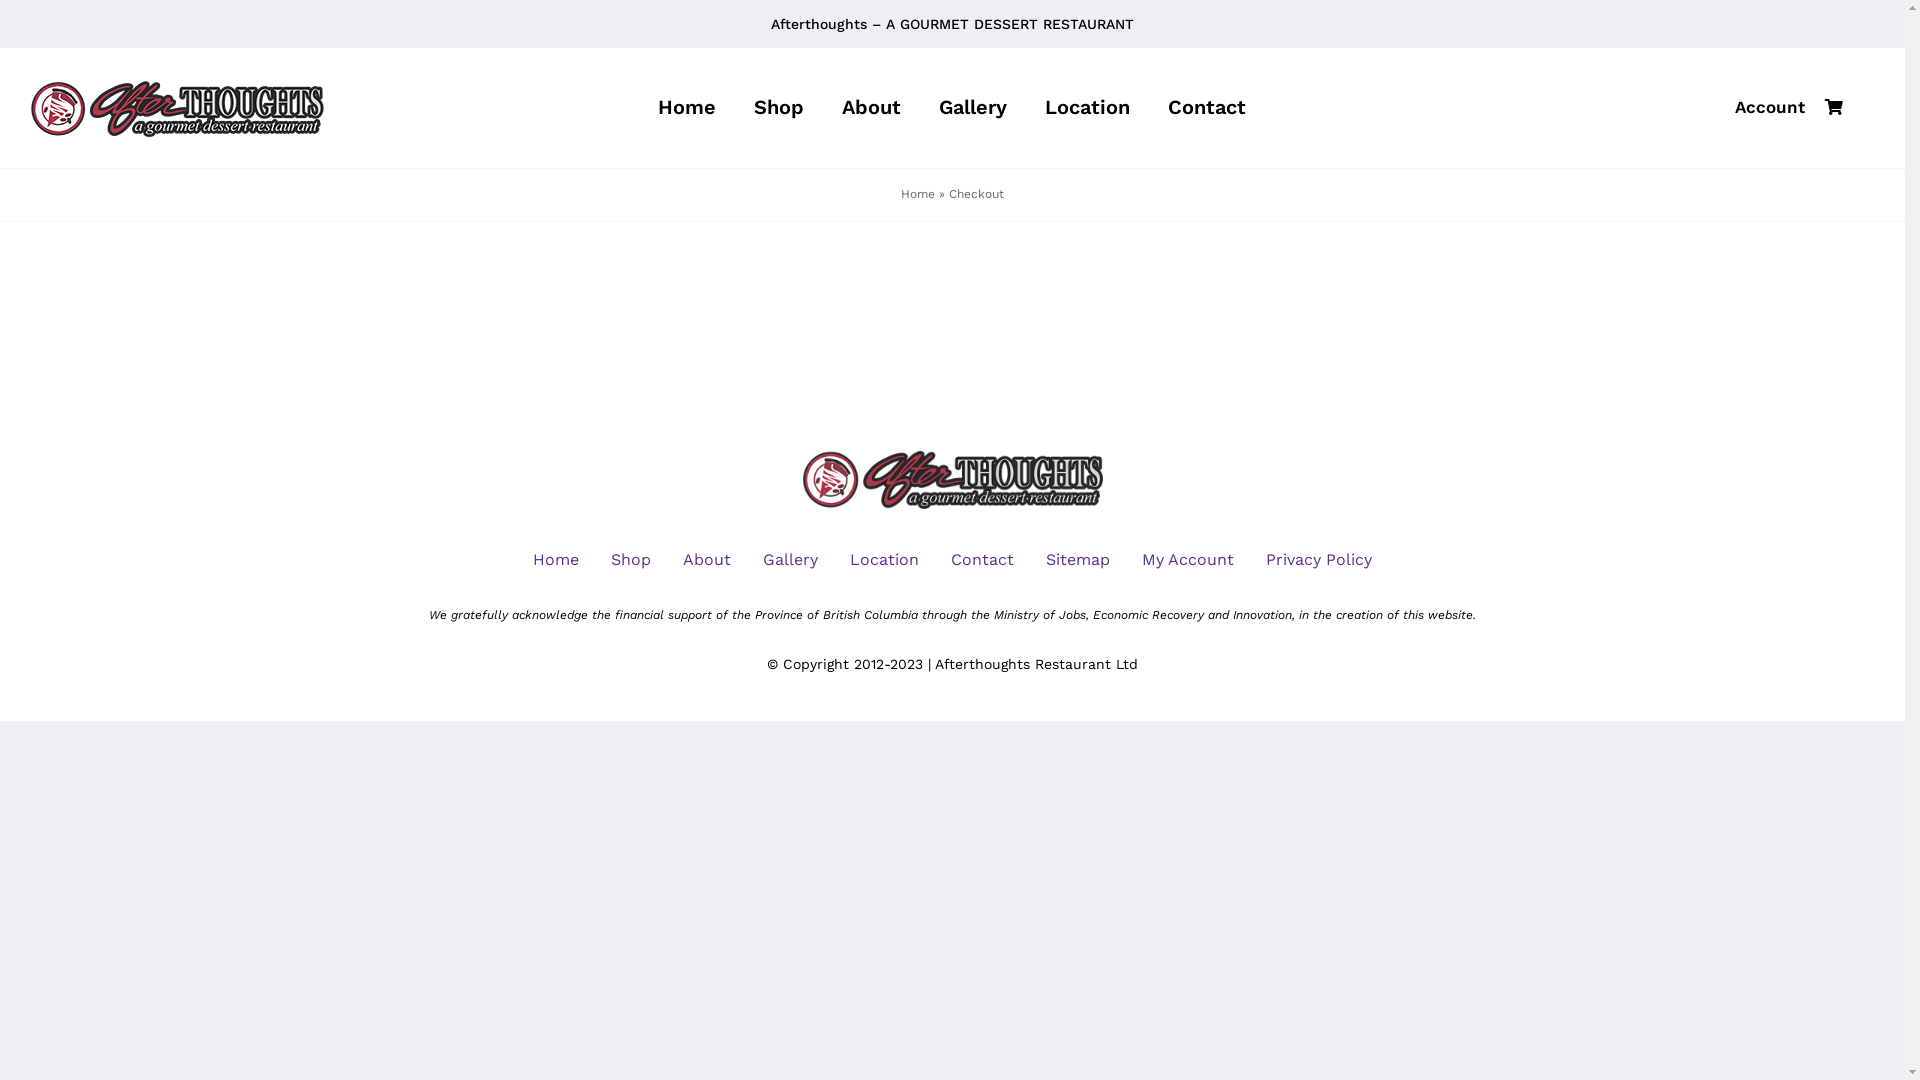 This screenshot has height=1080, width=1920. What do you see at coordinates (872, 108) in the screenshot?
I see `About` at bounding box center [872, 108].